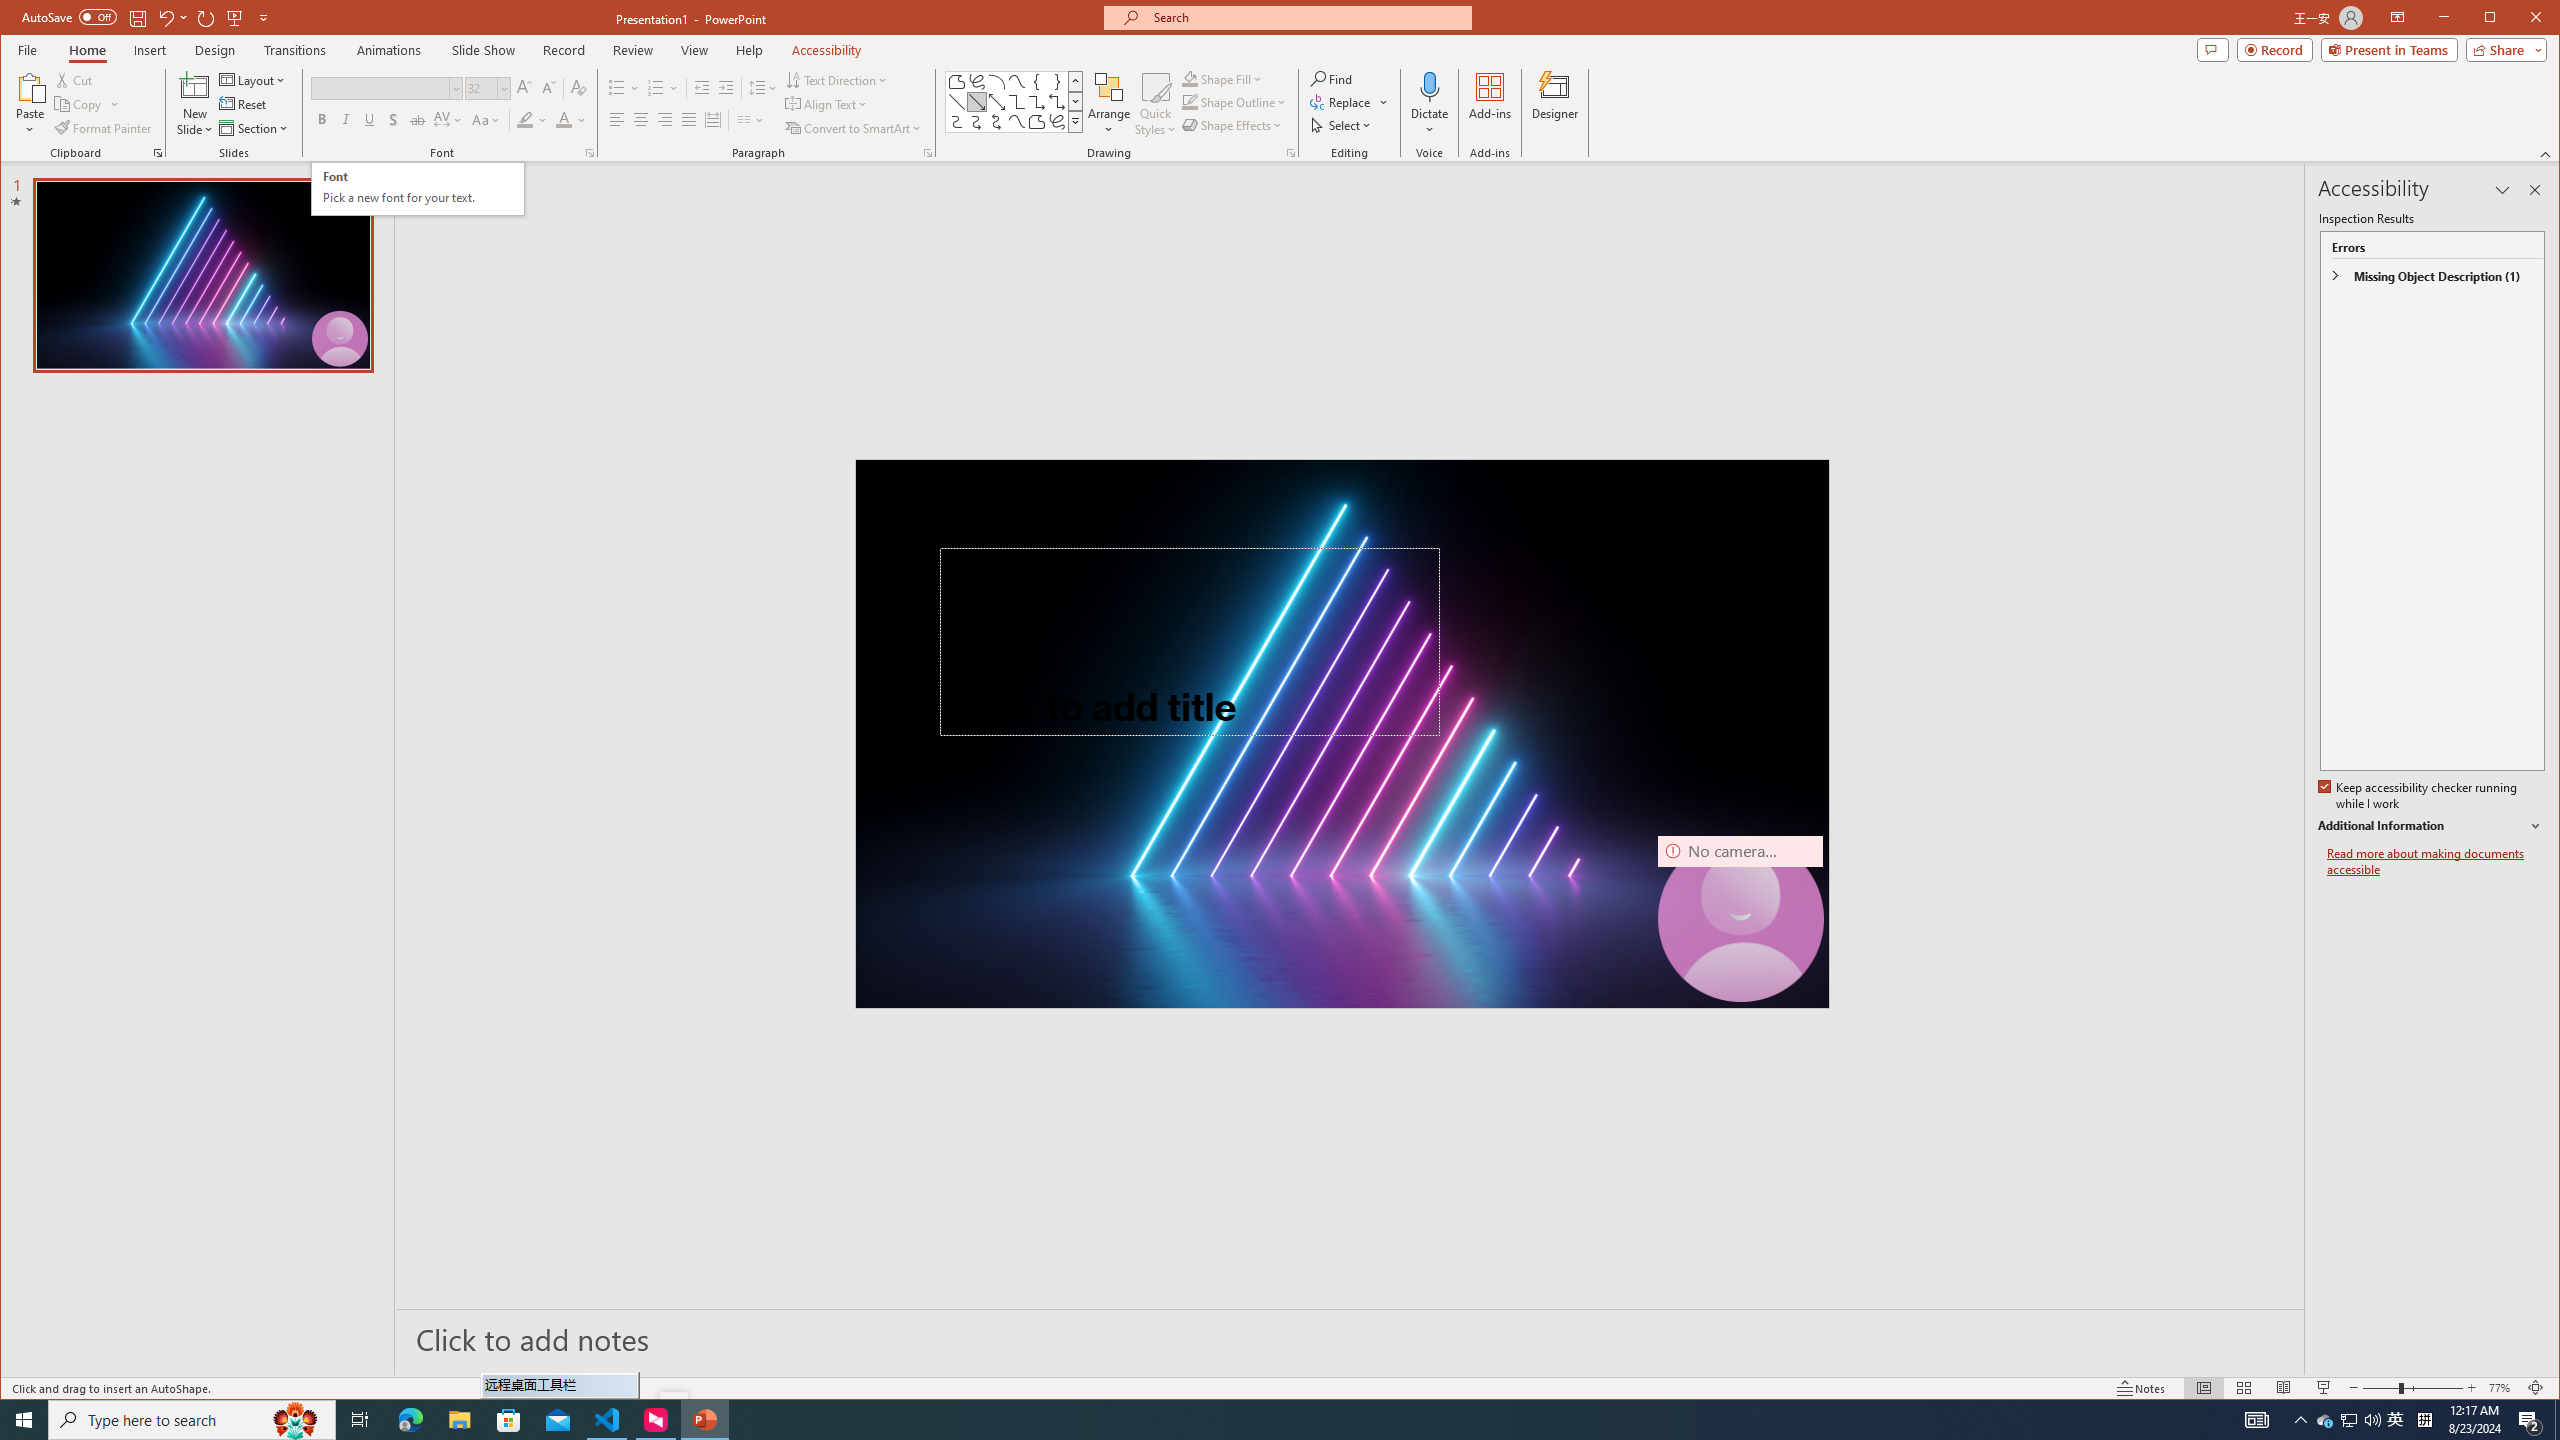  Describe the element at coordinates (997, 122) in the screenshot. I see `Connector: Curved Double-Arrow` at that location.